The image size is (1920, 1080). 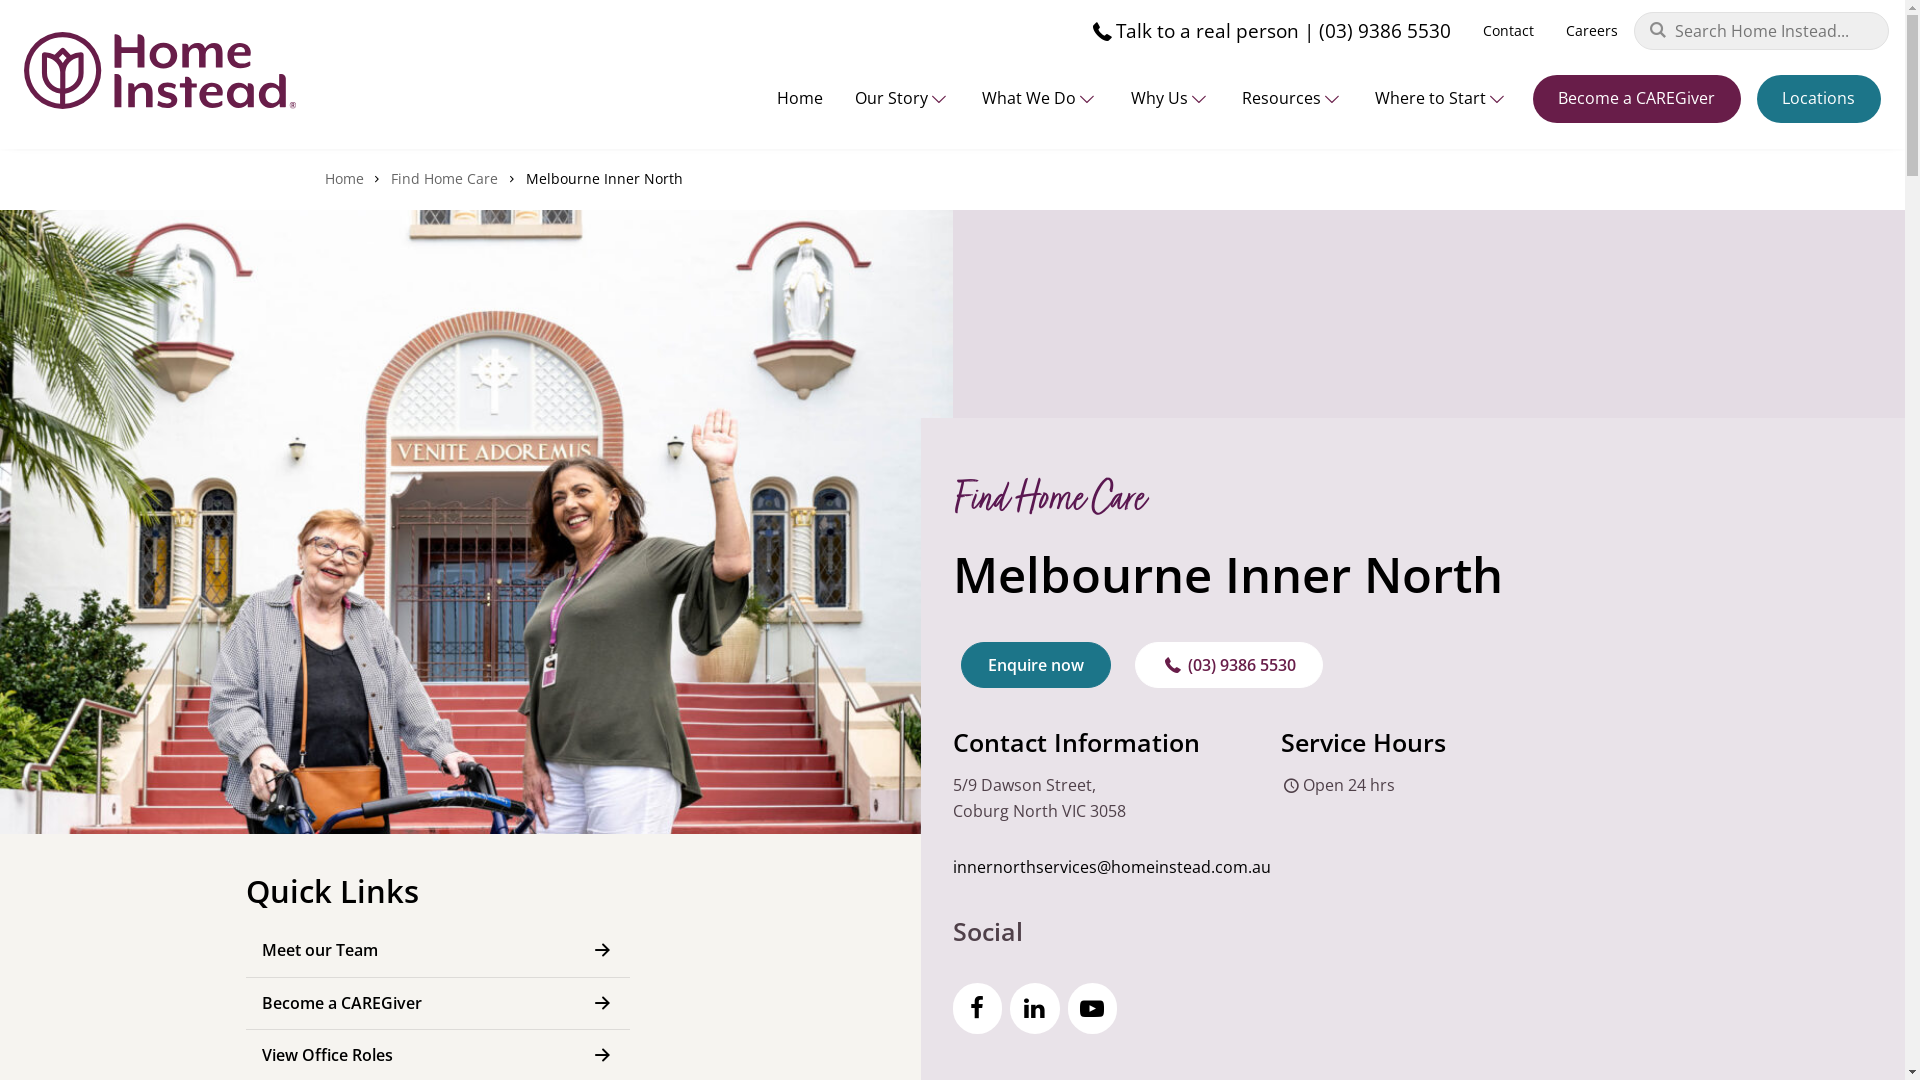 I want to click on What We Do, so click(x=1040, y=98).